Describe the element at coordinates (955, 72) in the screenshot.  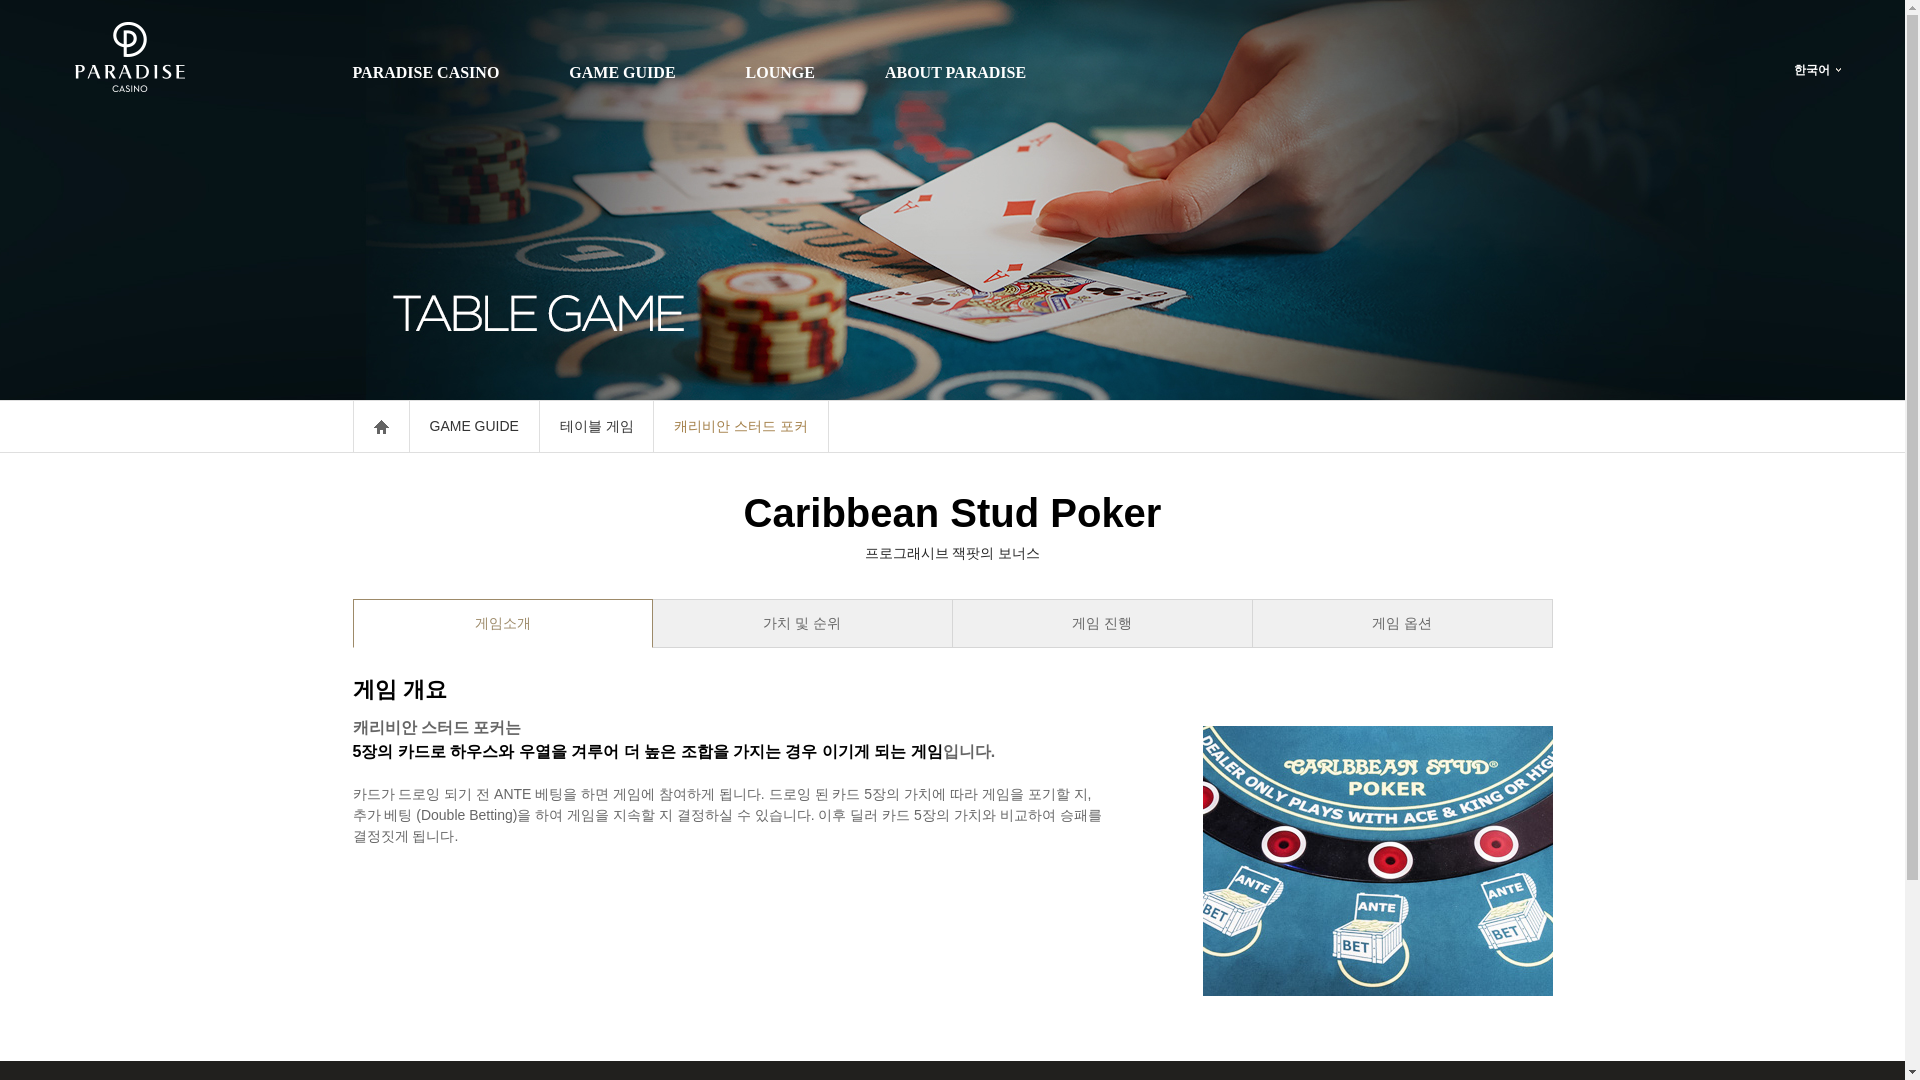
I see `ABOUT PARADISE` at that location.